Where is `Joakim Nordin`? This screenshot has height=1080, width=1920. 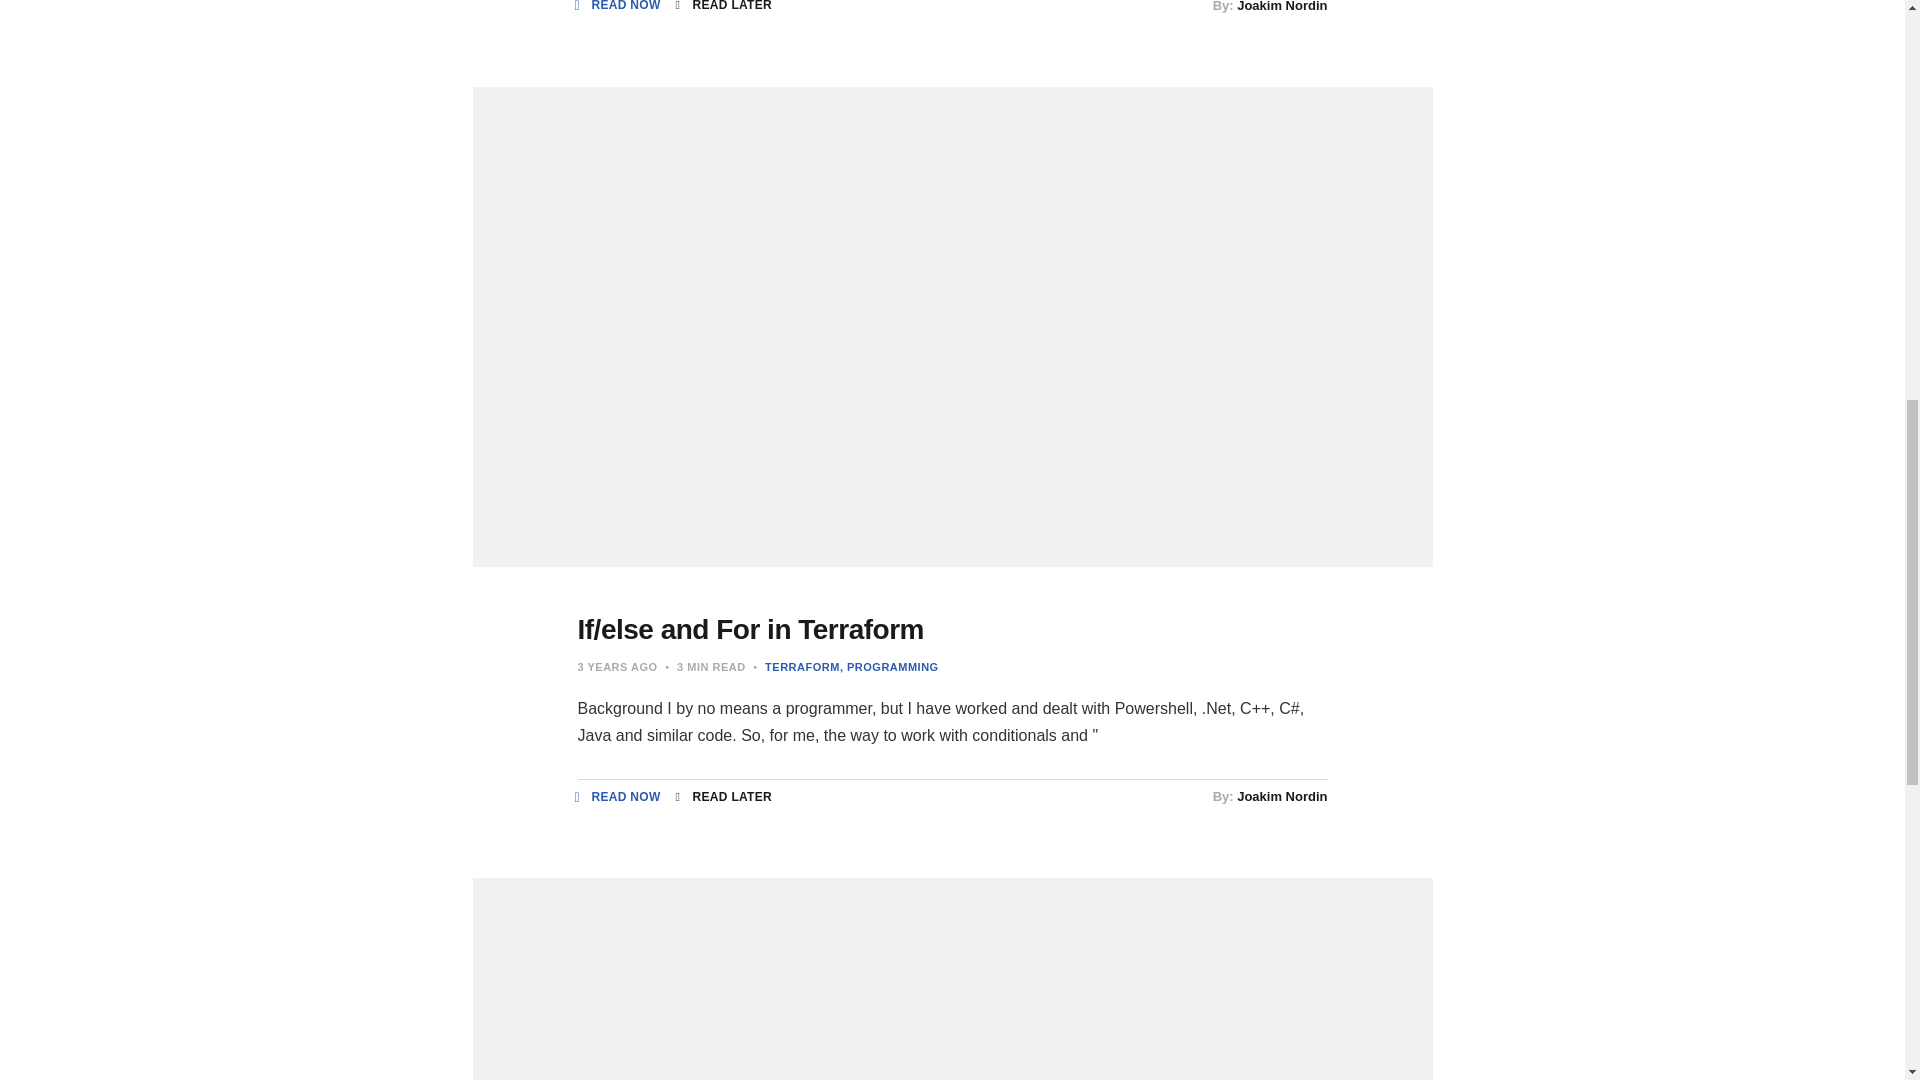 Joakim Nordin is located at coordinates (1281, 6).